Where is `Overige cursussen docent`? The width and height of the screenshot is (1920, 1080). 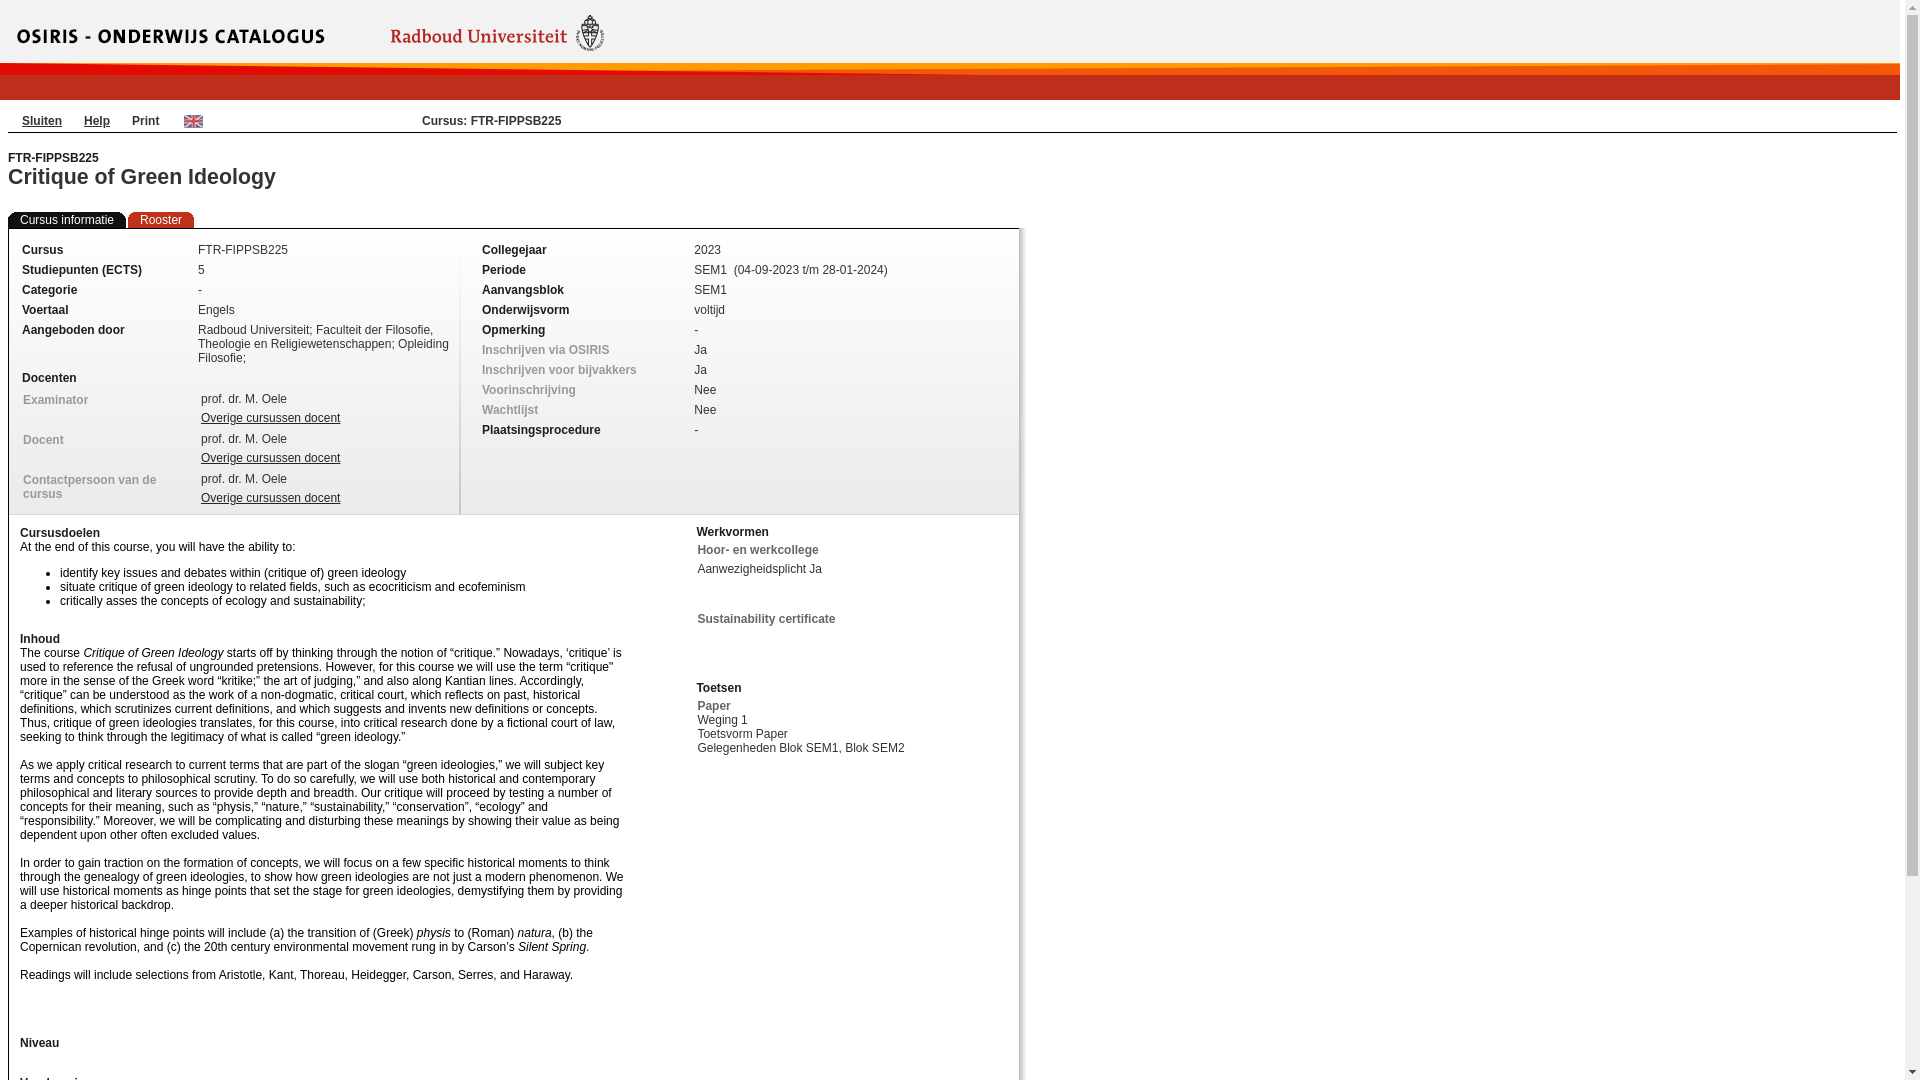 Overige cursussen docent is located at coordinates (270, 458).